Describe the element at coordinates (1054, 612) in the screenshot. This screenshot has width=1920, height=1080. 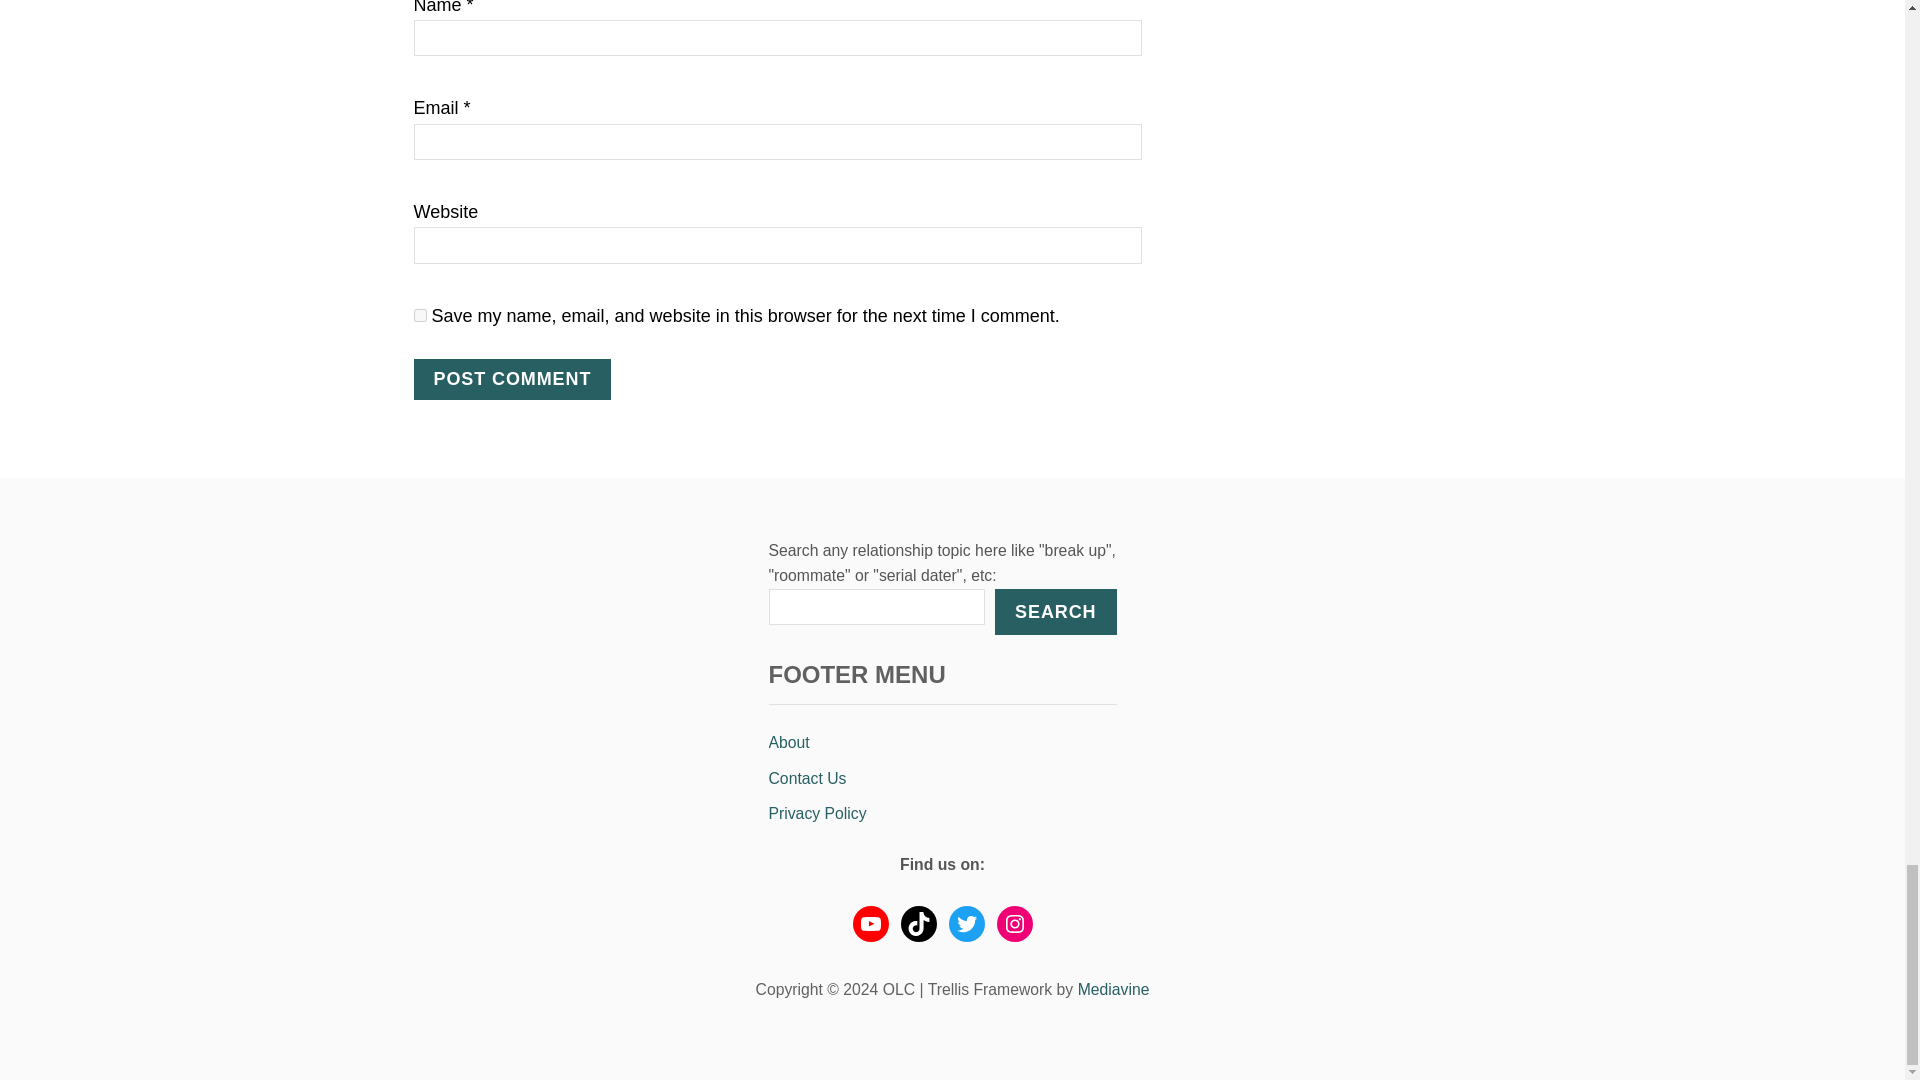
I see `SEARCH` at that location.